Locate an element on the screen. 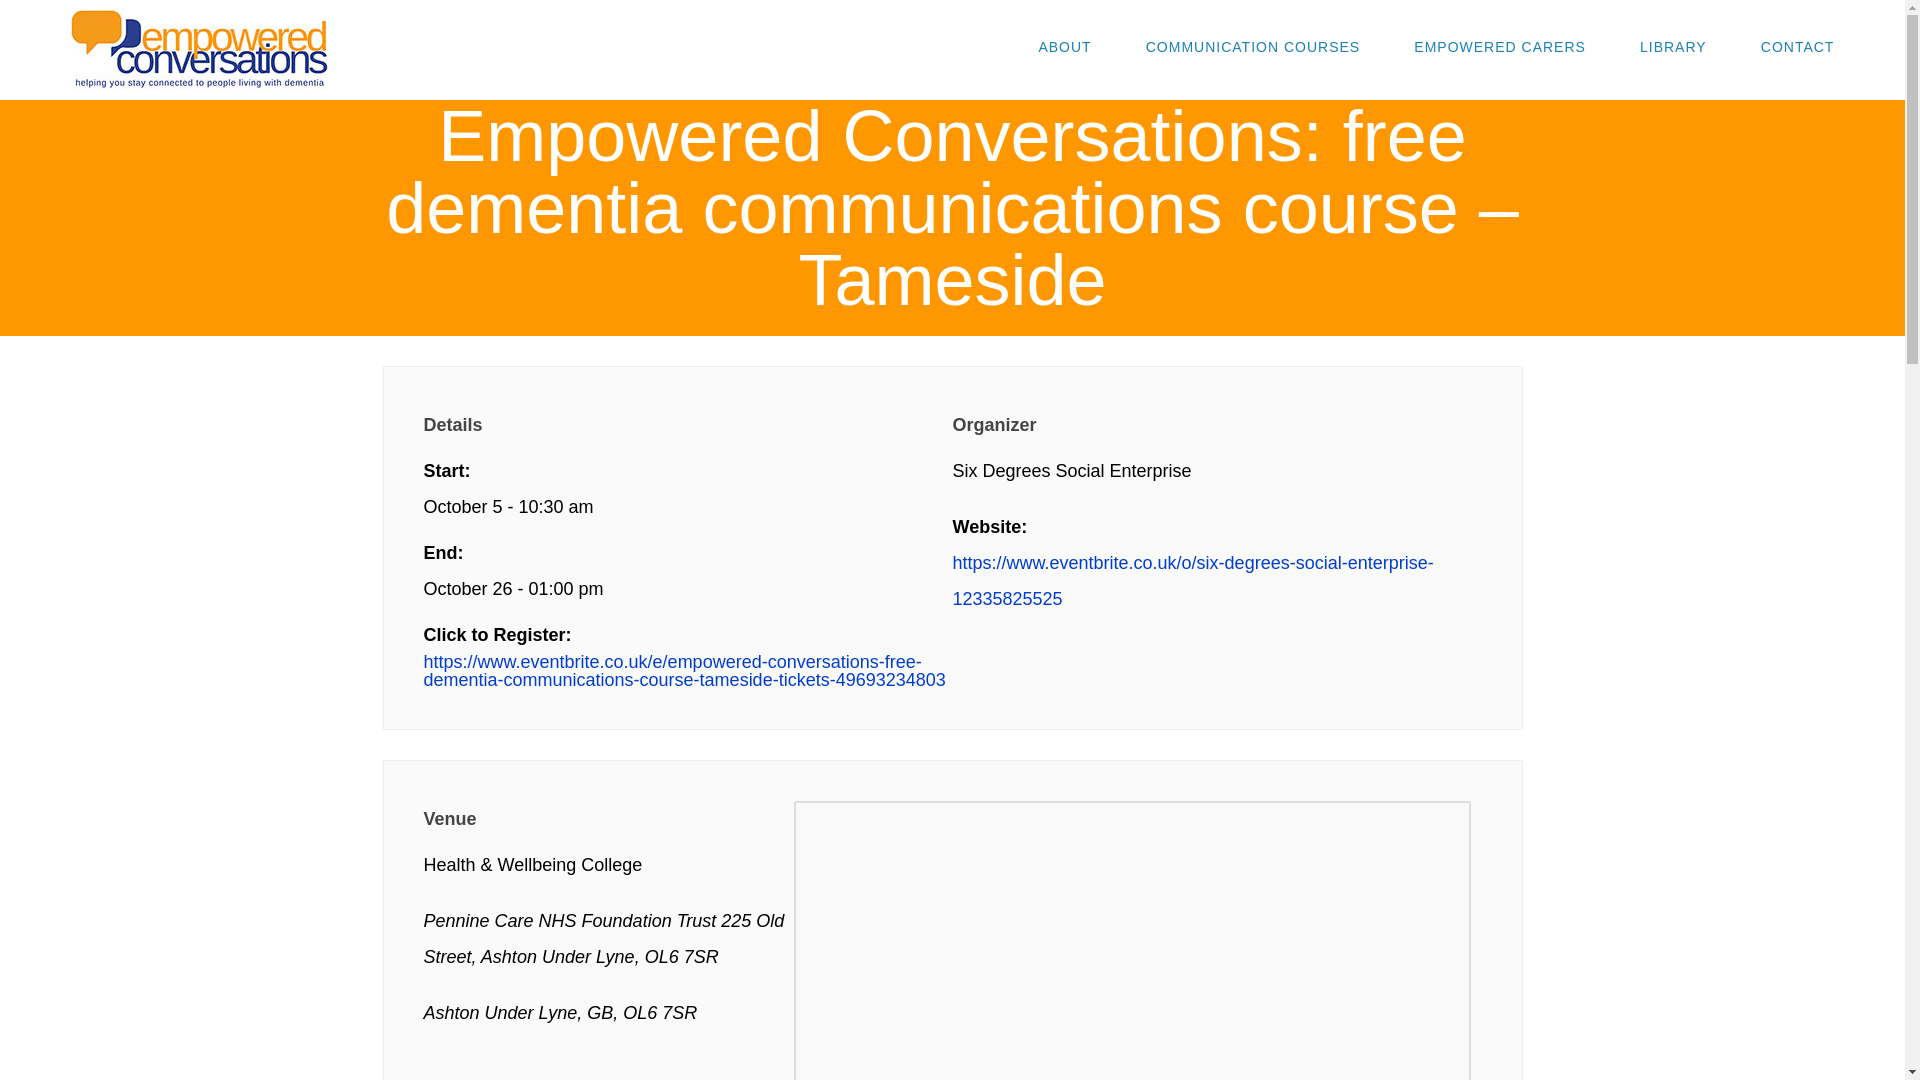 The height and width of the screenshot is (1080, 1920). LIBRARY is located at coordinates (1666, 46).